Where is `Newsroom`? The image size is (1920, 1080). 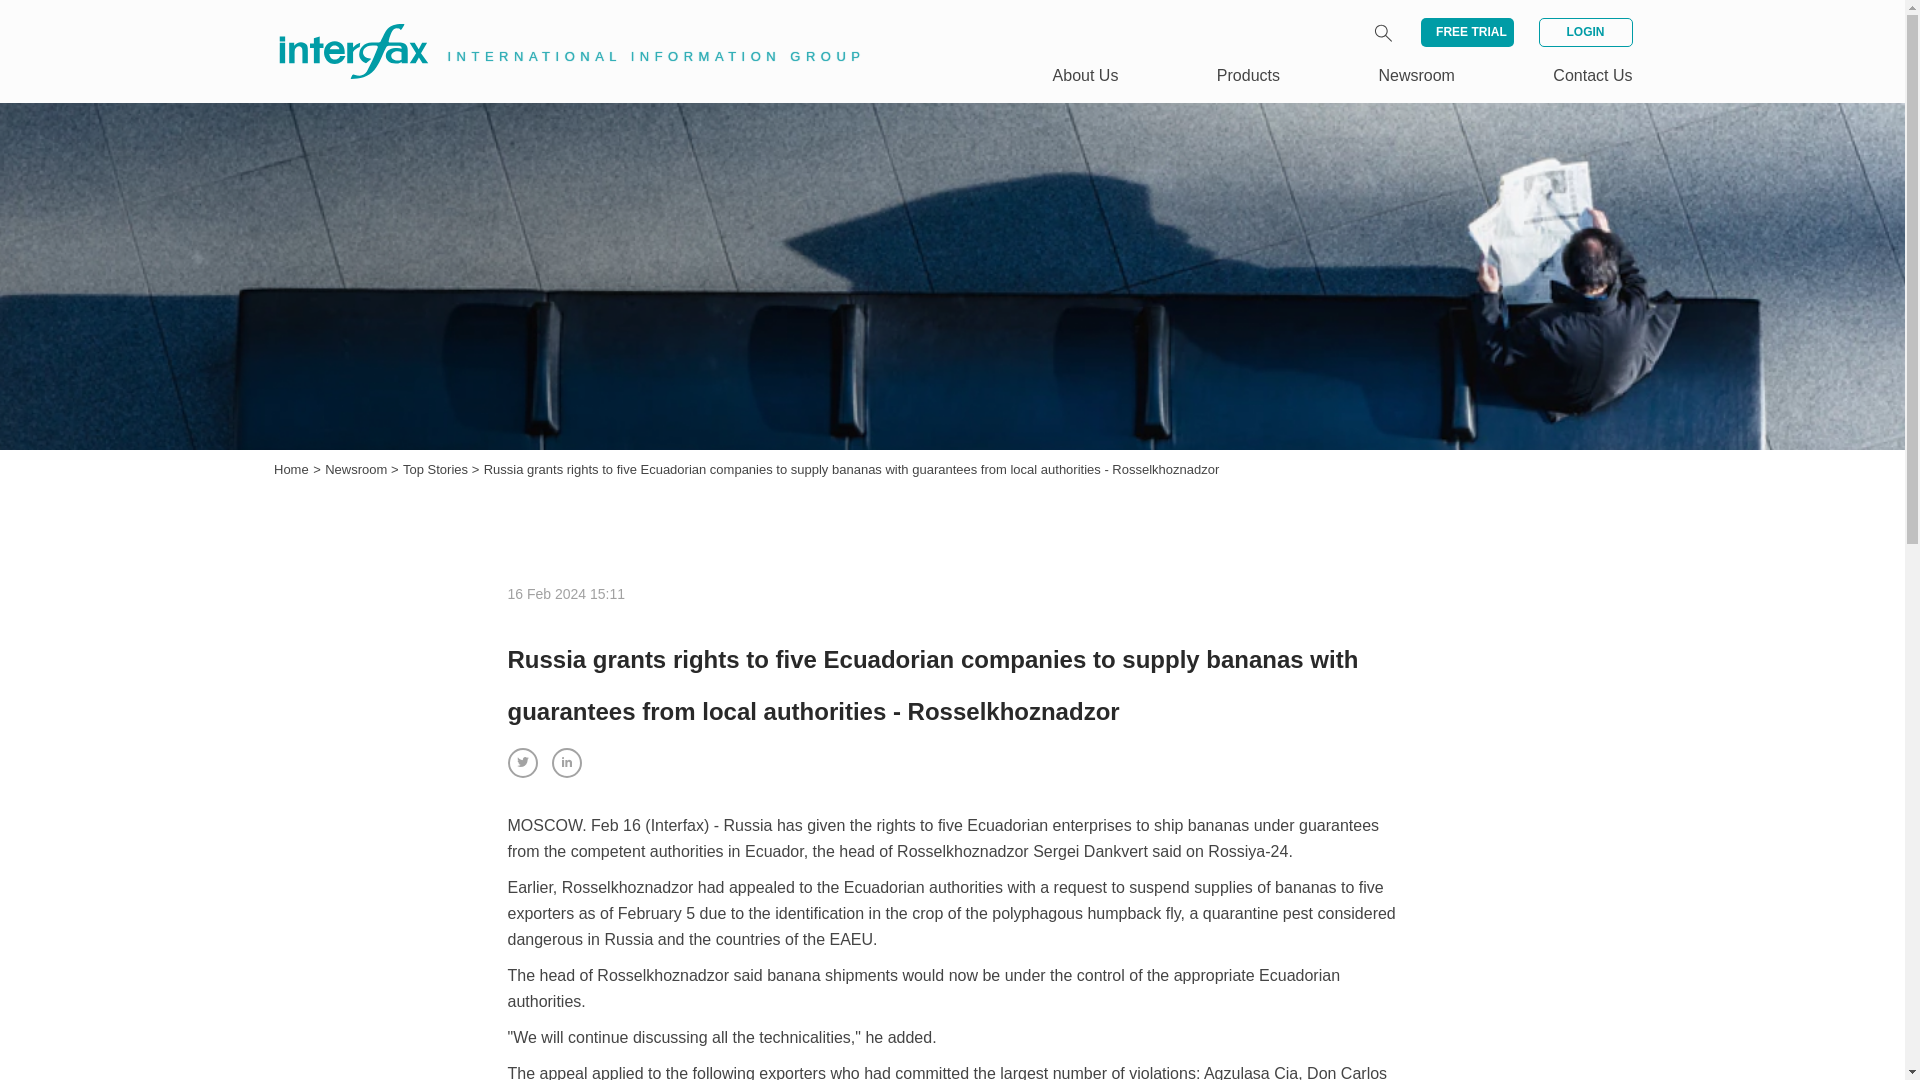 Newsroom is located at coordinates (1416, 75).